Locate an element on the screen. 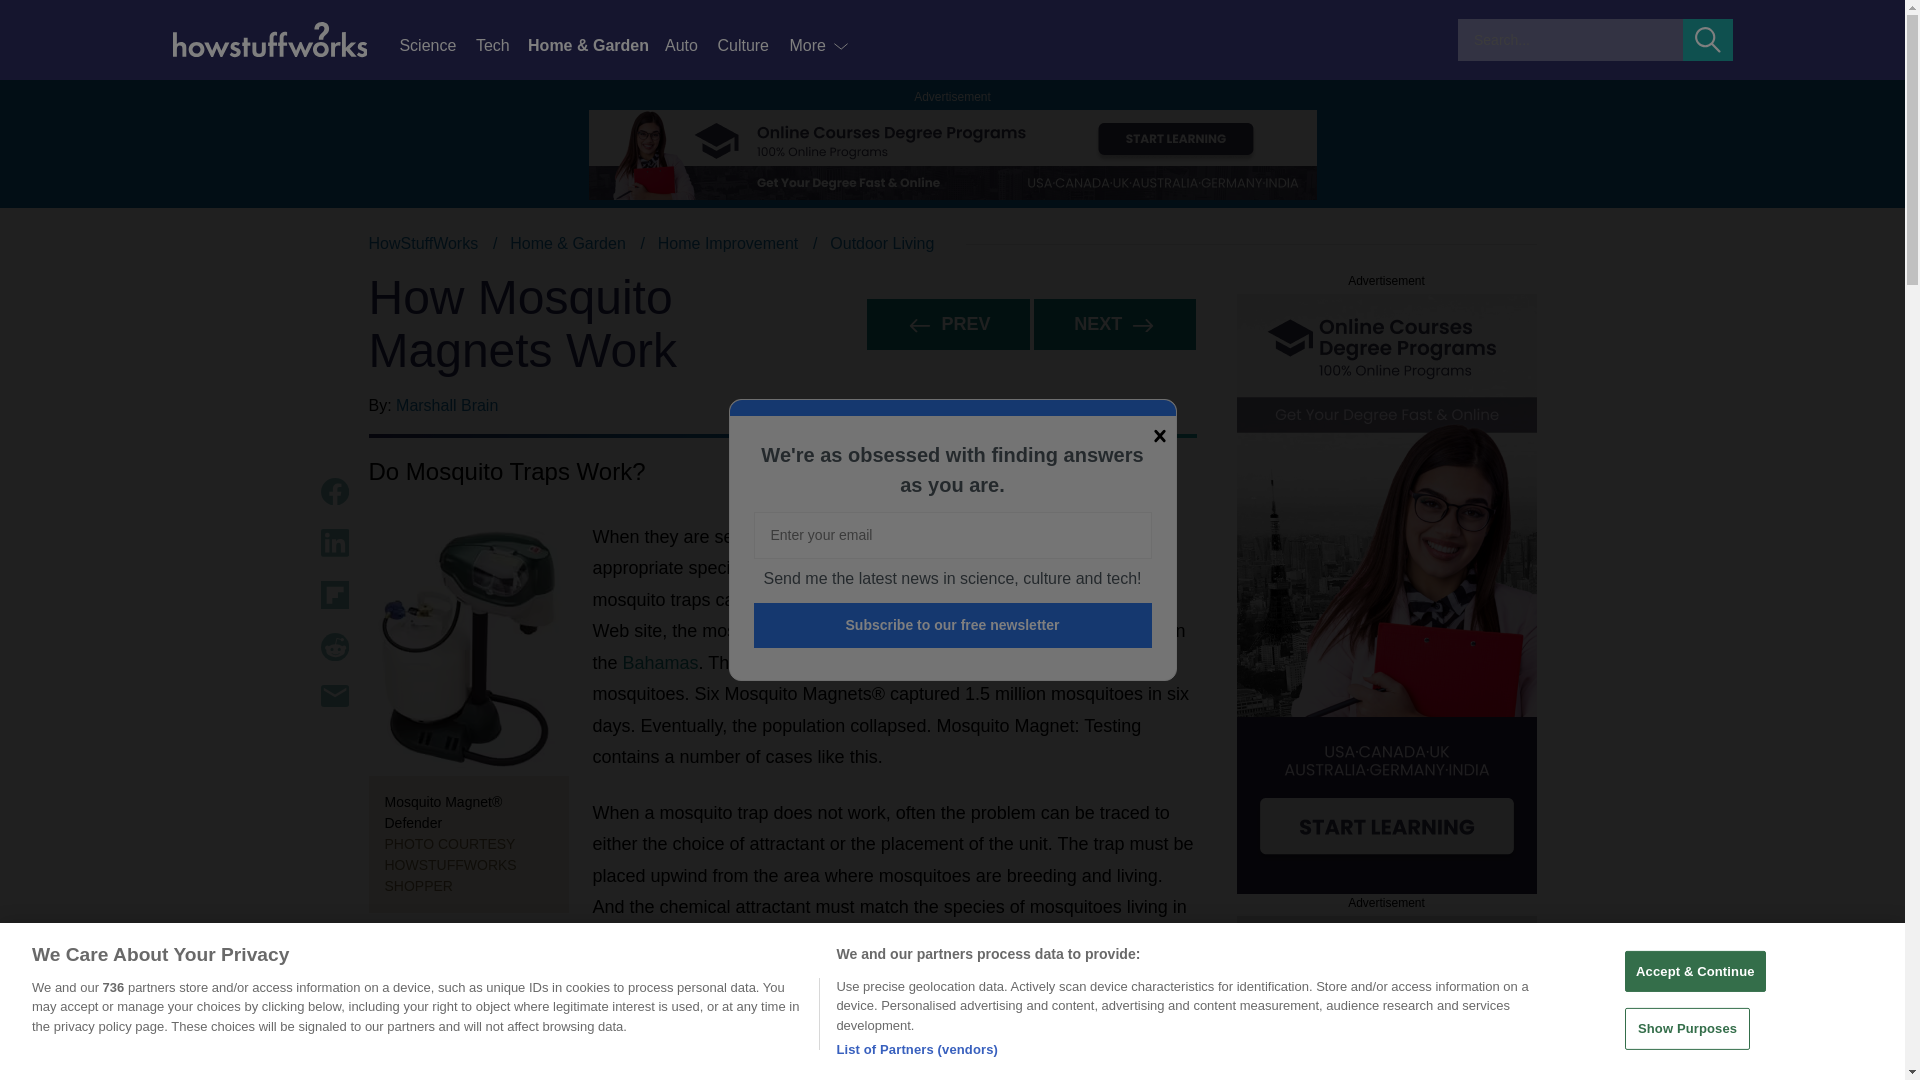 The width and height of the screenshot is (1920, 1080). Share Content on Reddit is located at coordinates (334, 646).